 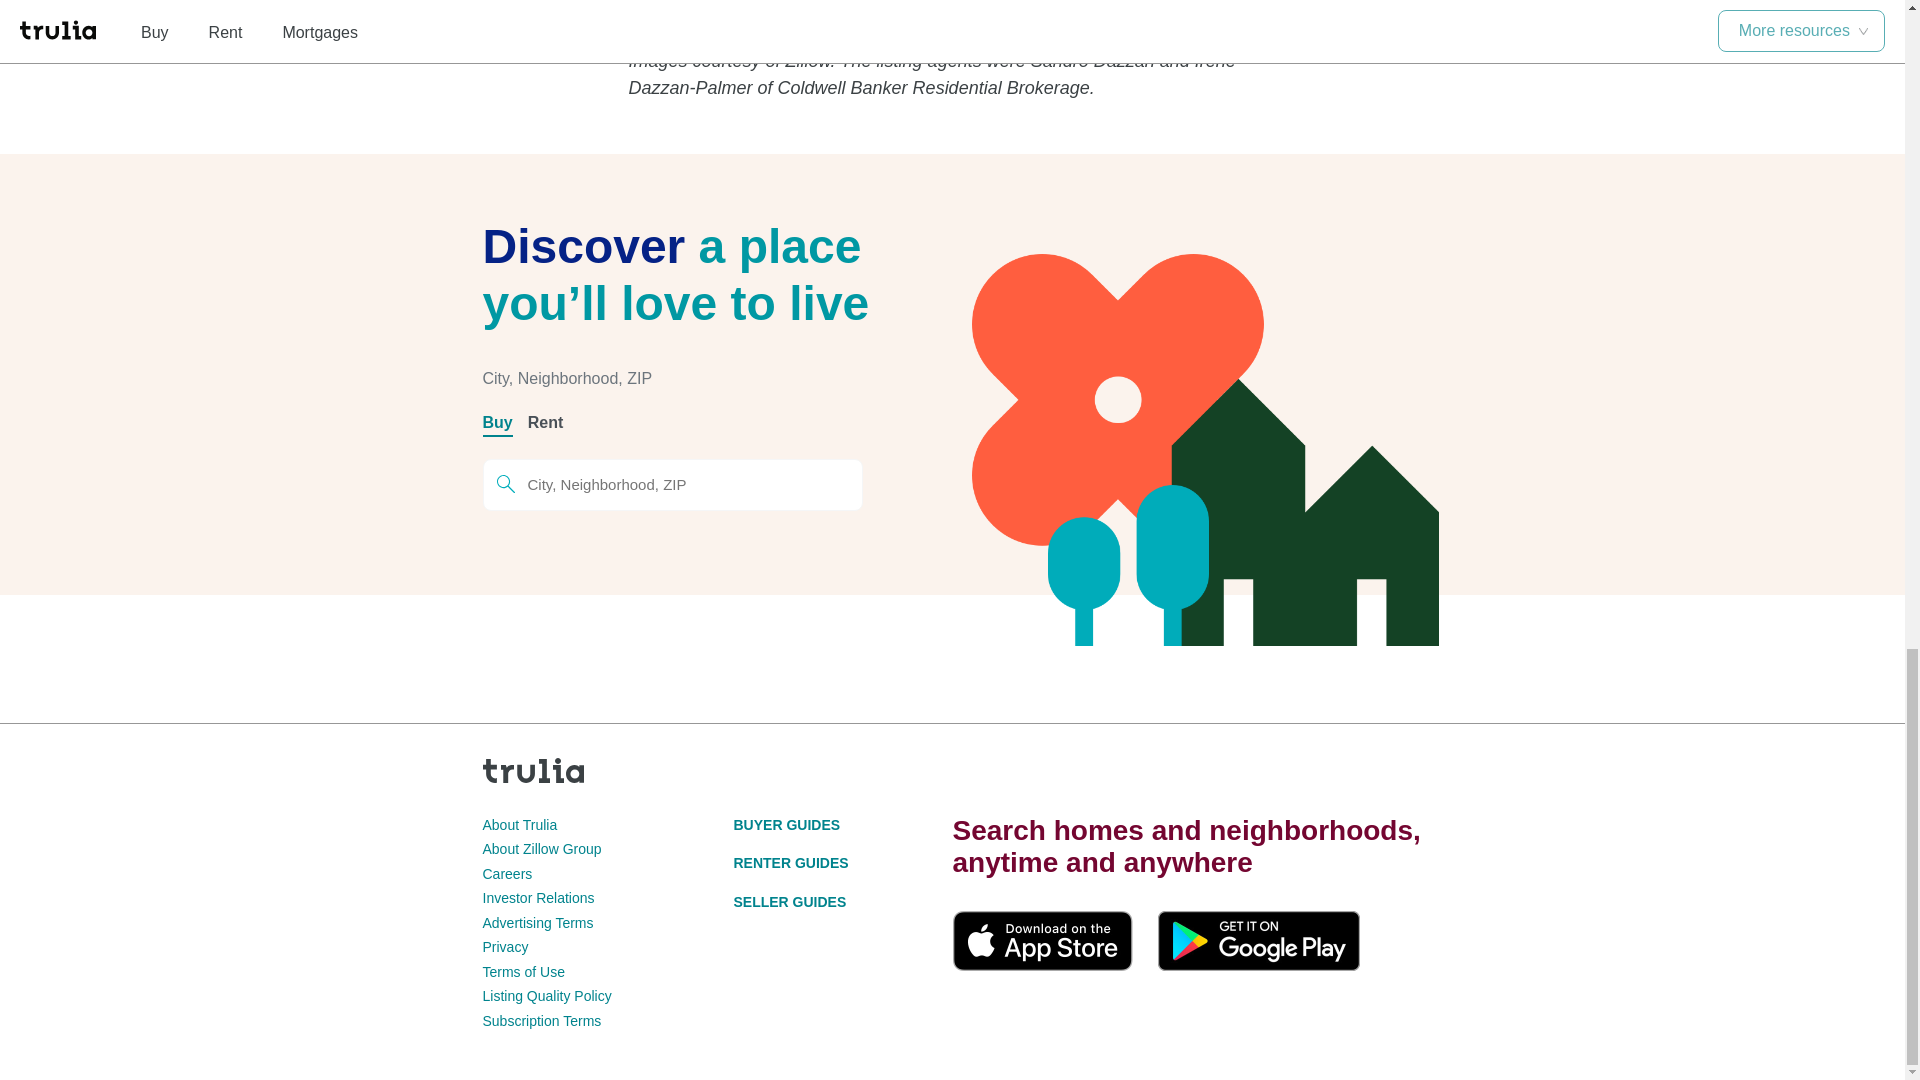 What do you see at coordinates (540, 849) in the screenshot?
I see `About Zillow Group` at bounding box center [540, 849].